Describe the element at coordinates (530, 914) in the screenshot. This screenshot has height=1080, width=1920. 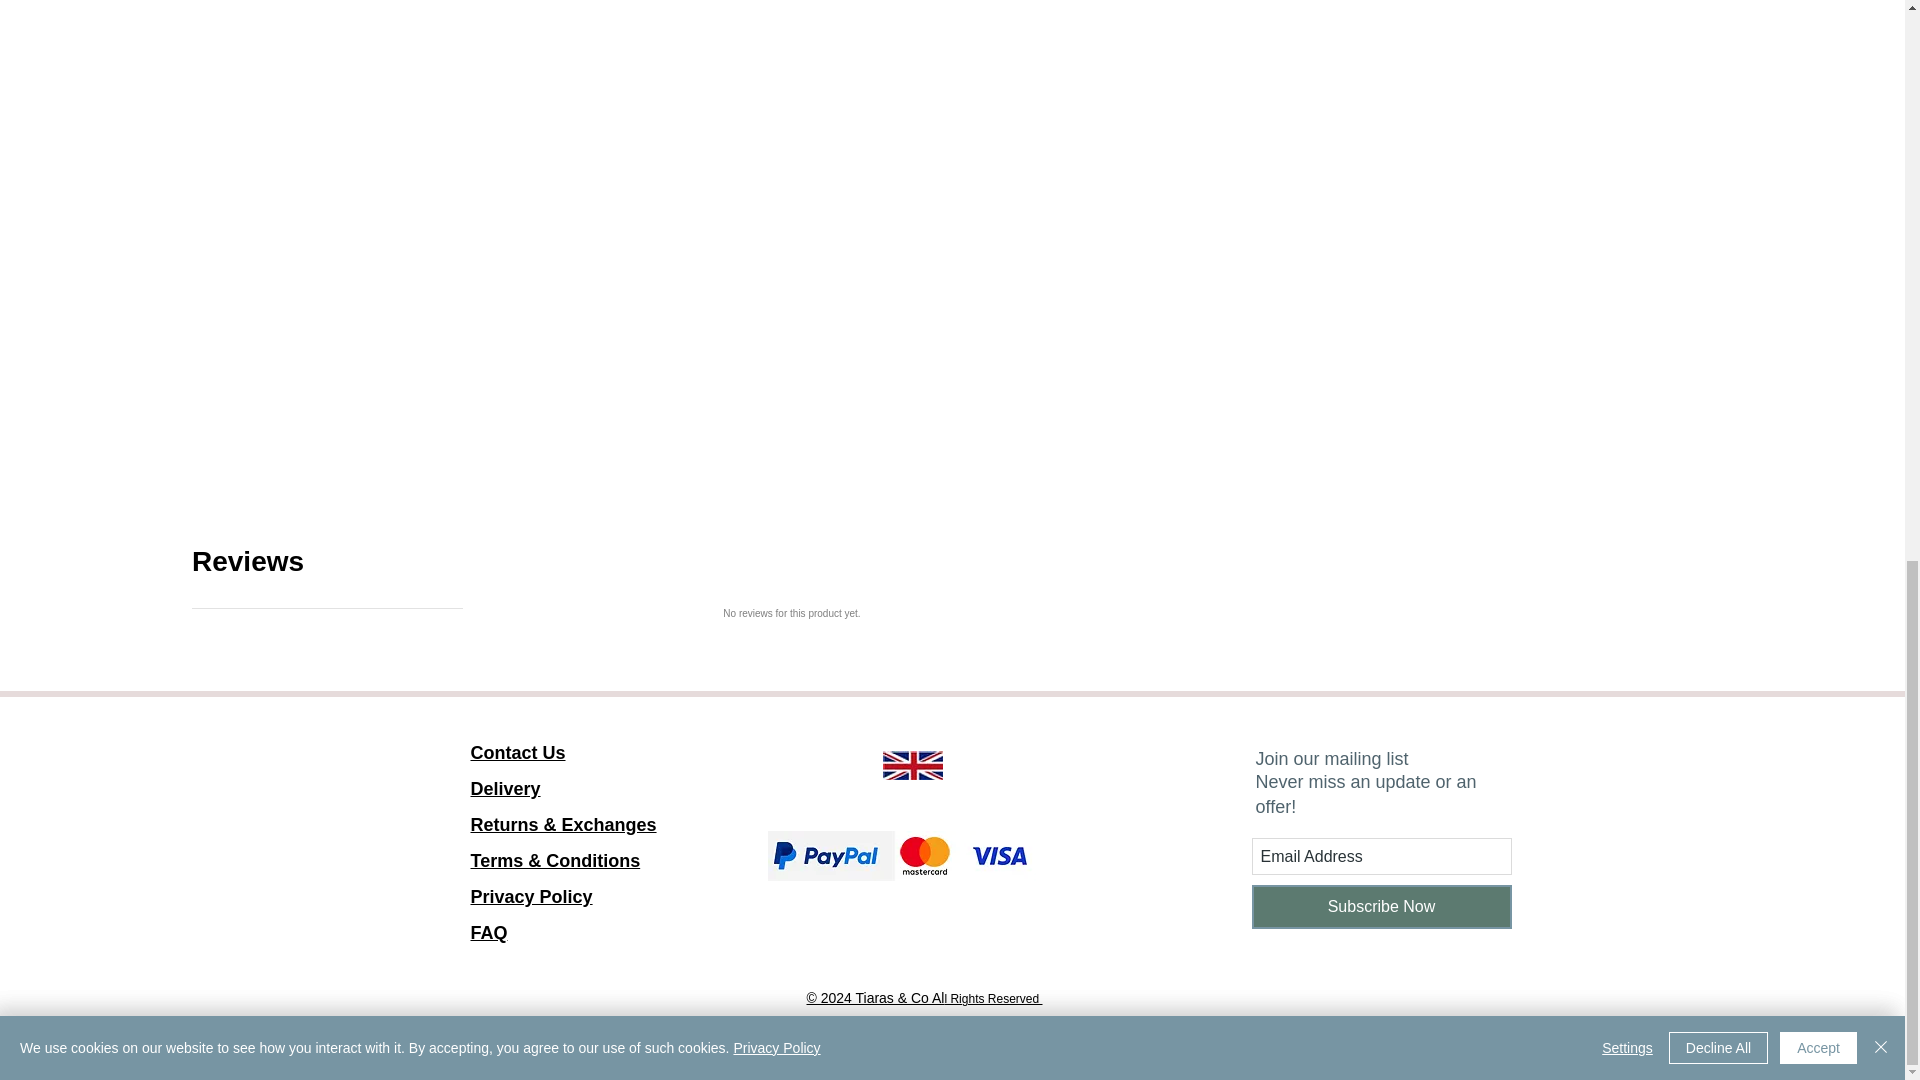
I see `Contact Us` at that location.